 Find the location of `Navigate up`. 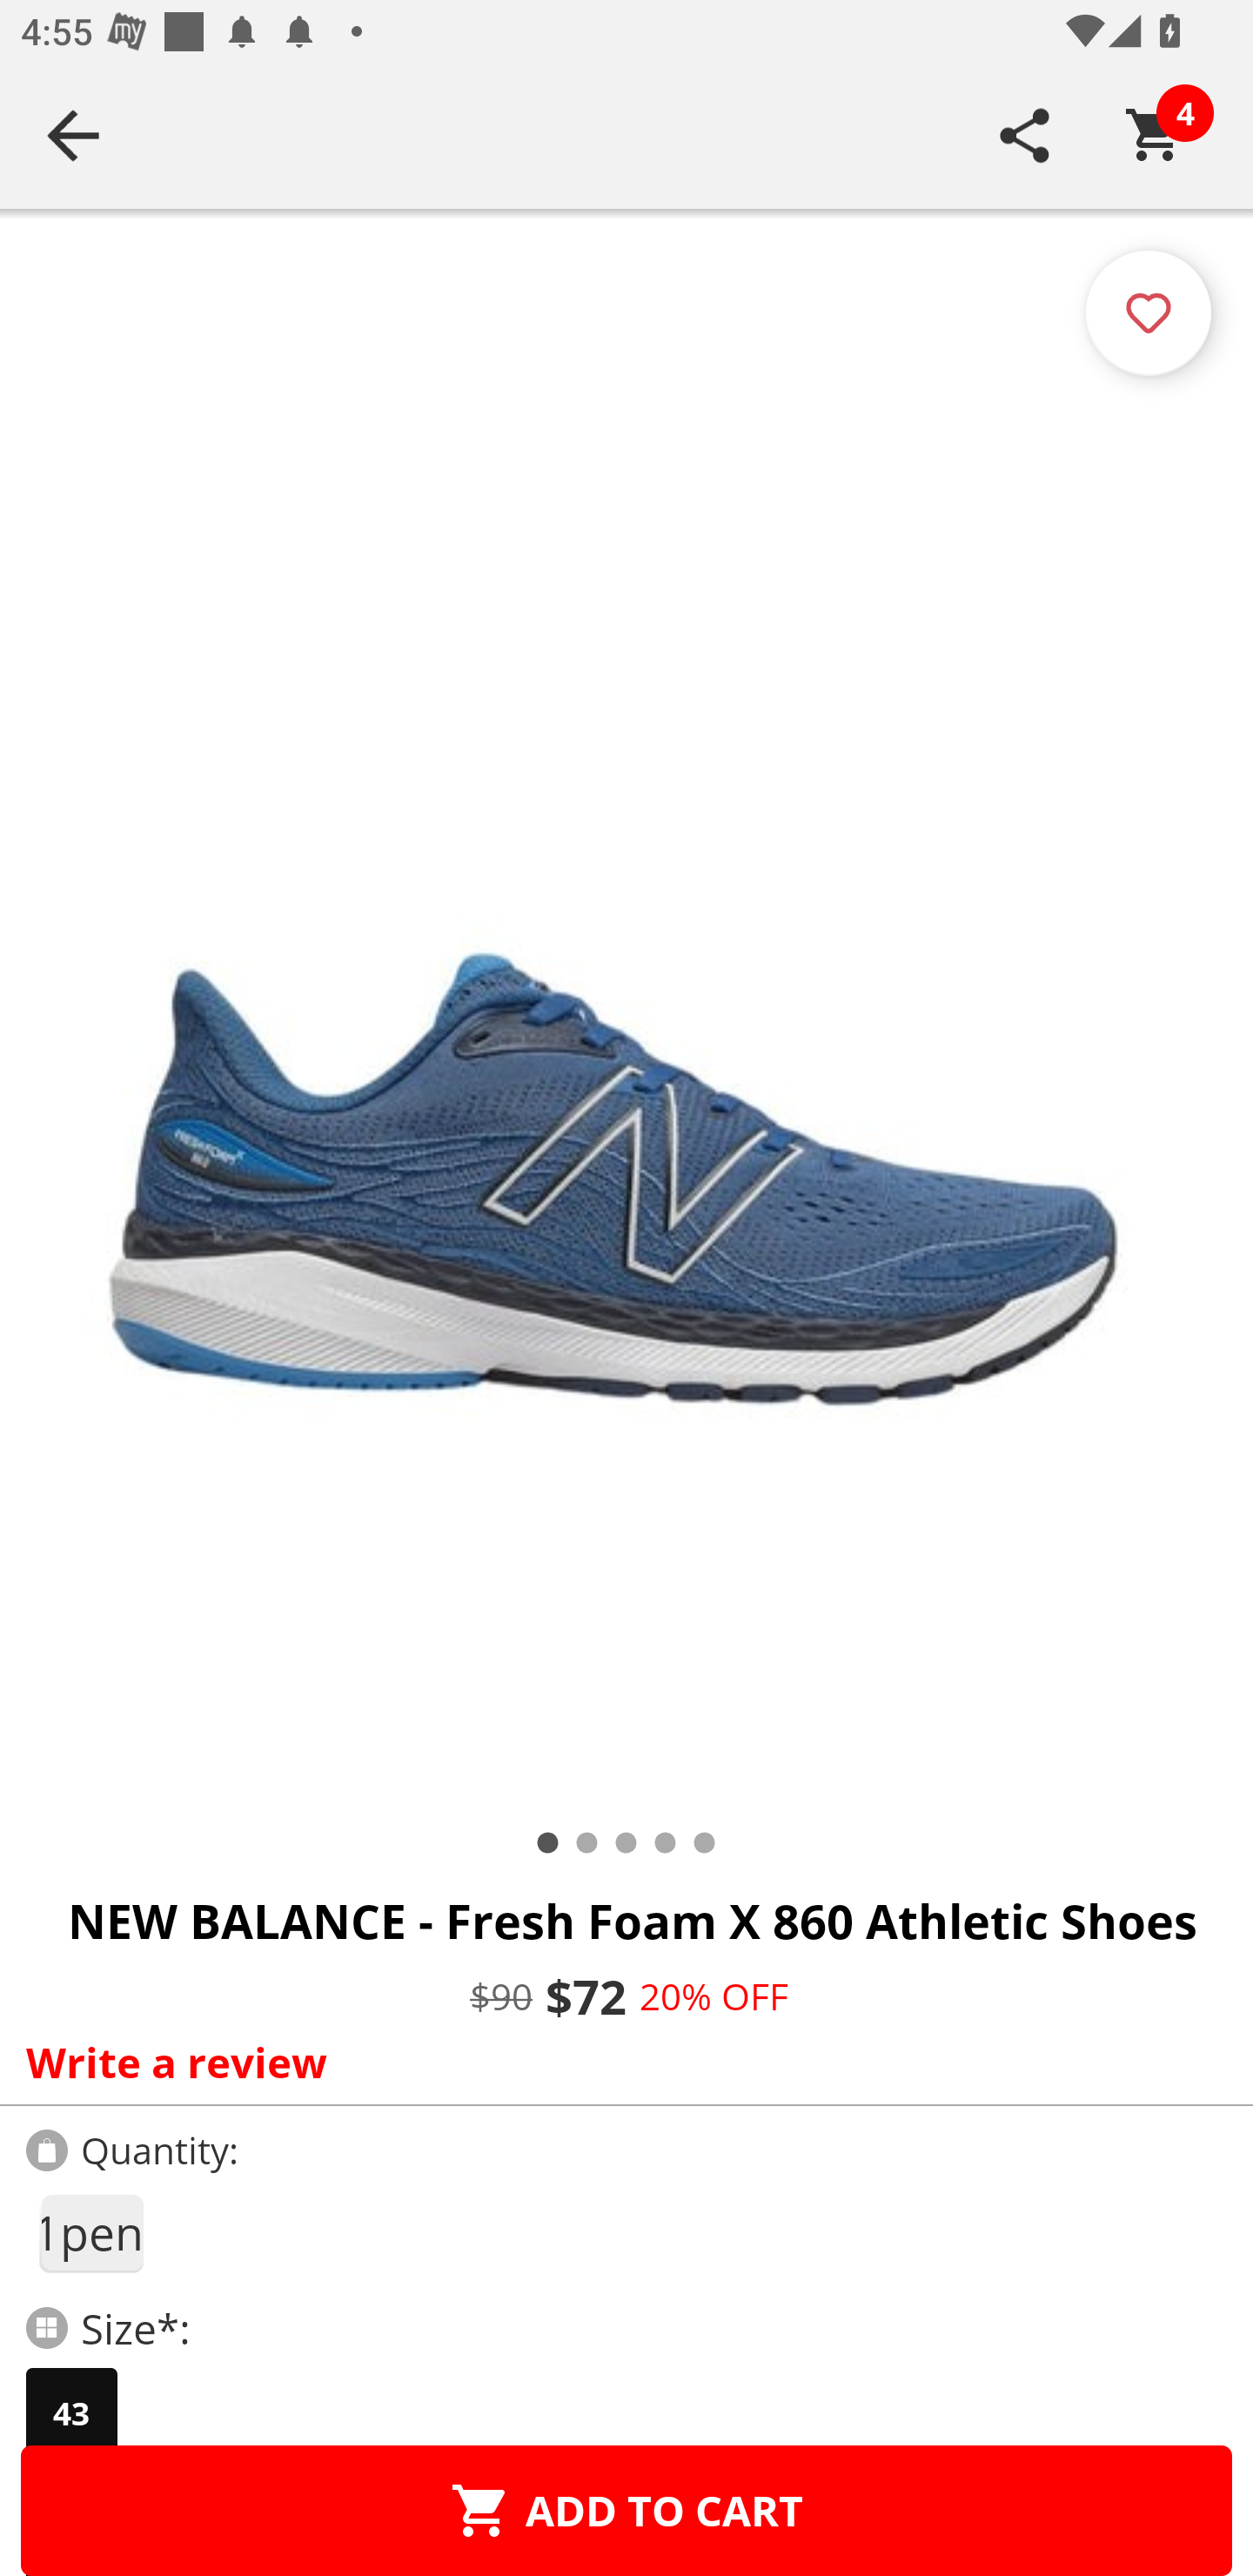

Navigate up is located at coordinates (73, 135).